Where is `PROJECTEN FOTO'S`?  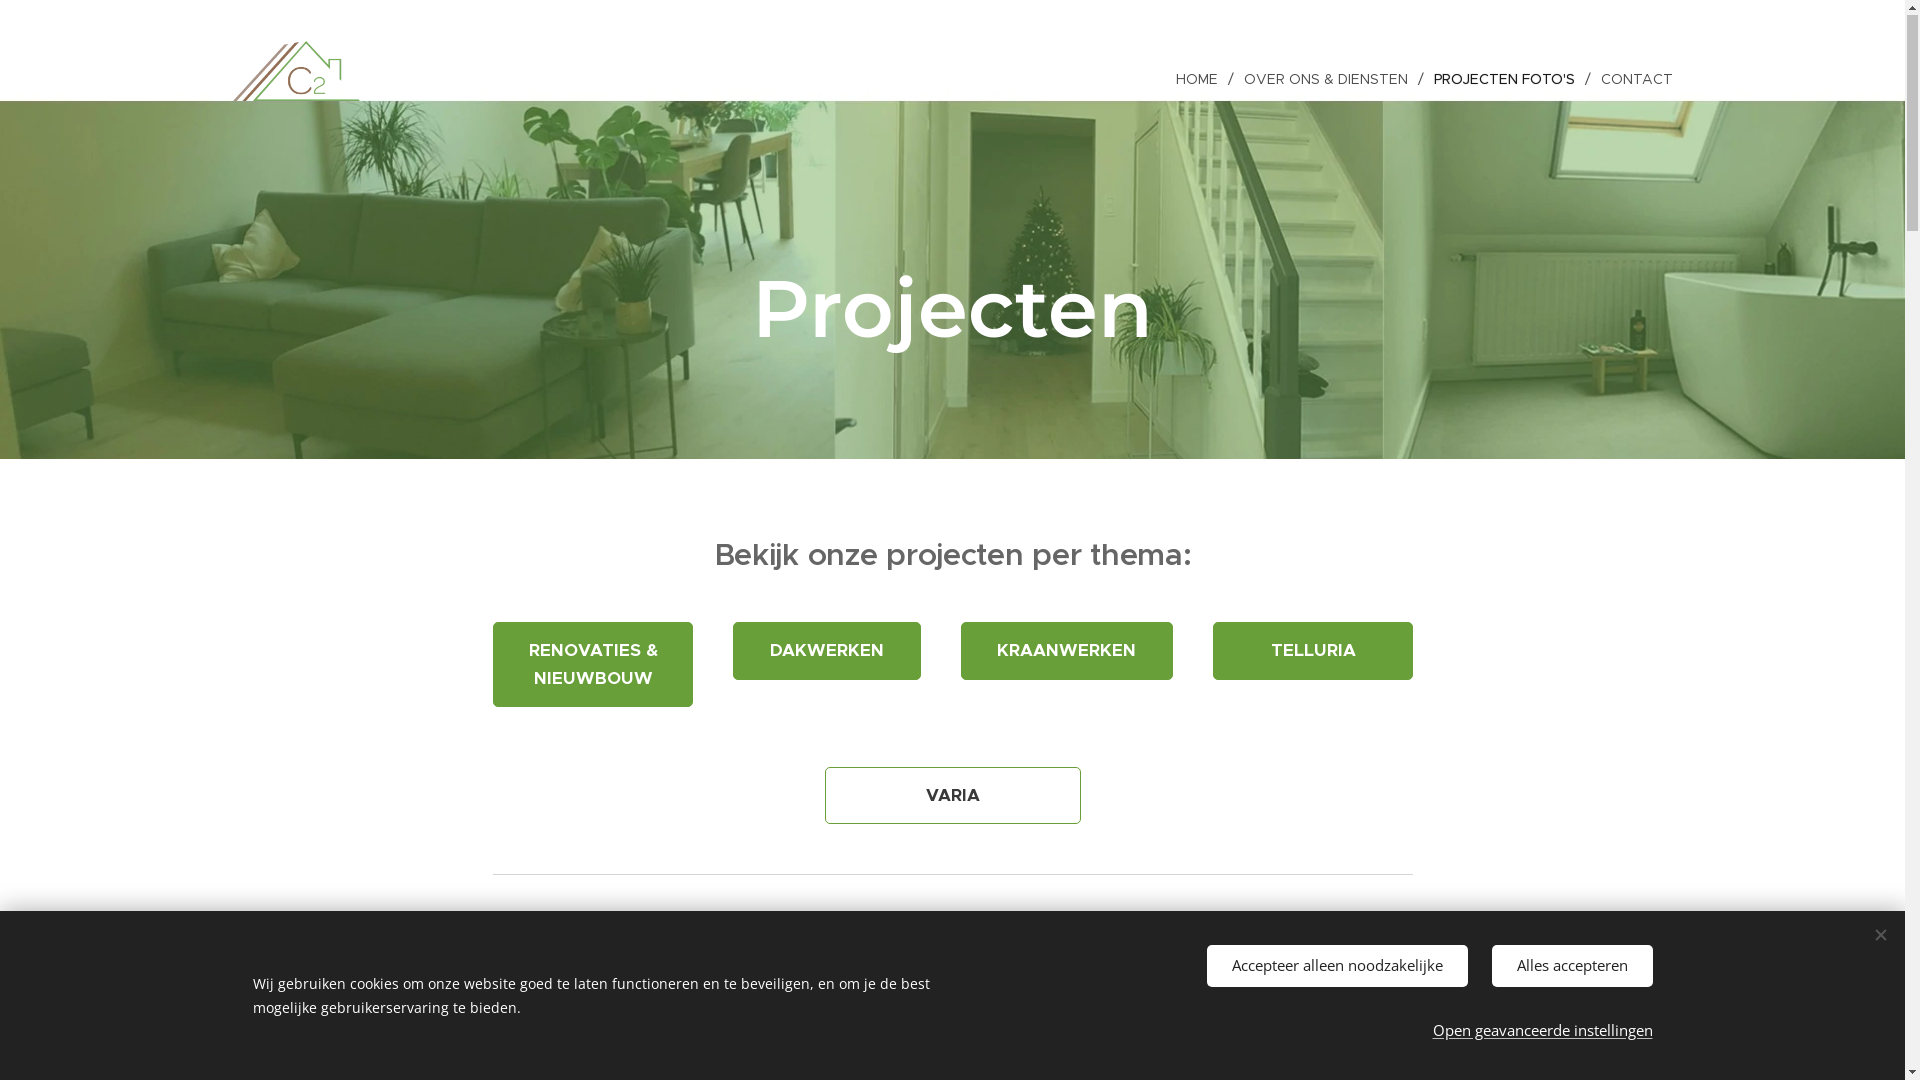 PROJECTEN FOTO'S is located at coordinates (1508, 80).